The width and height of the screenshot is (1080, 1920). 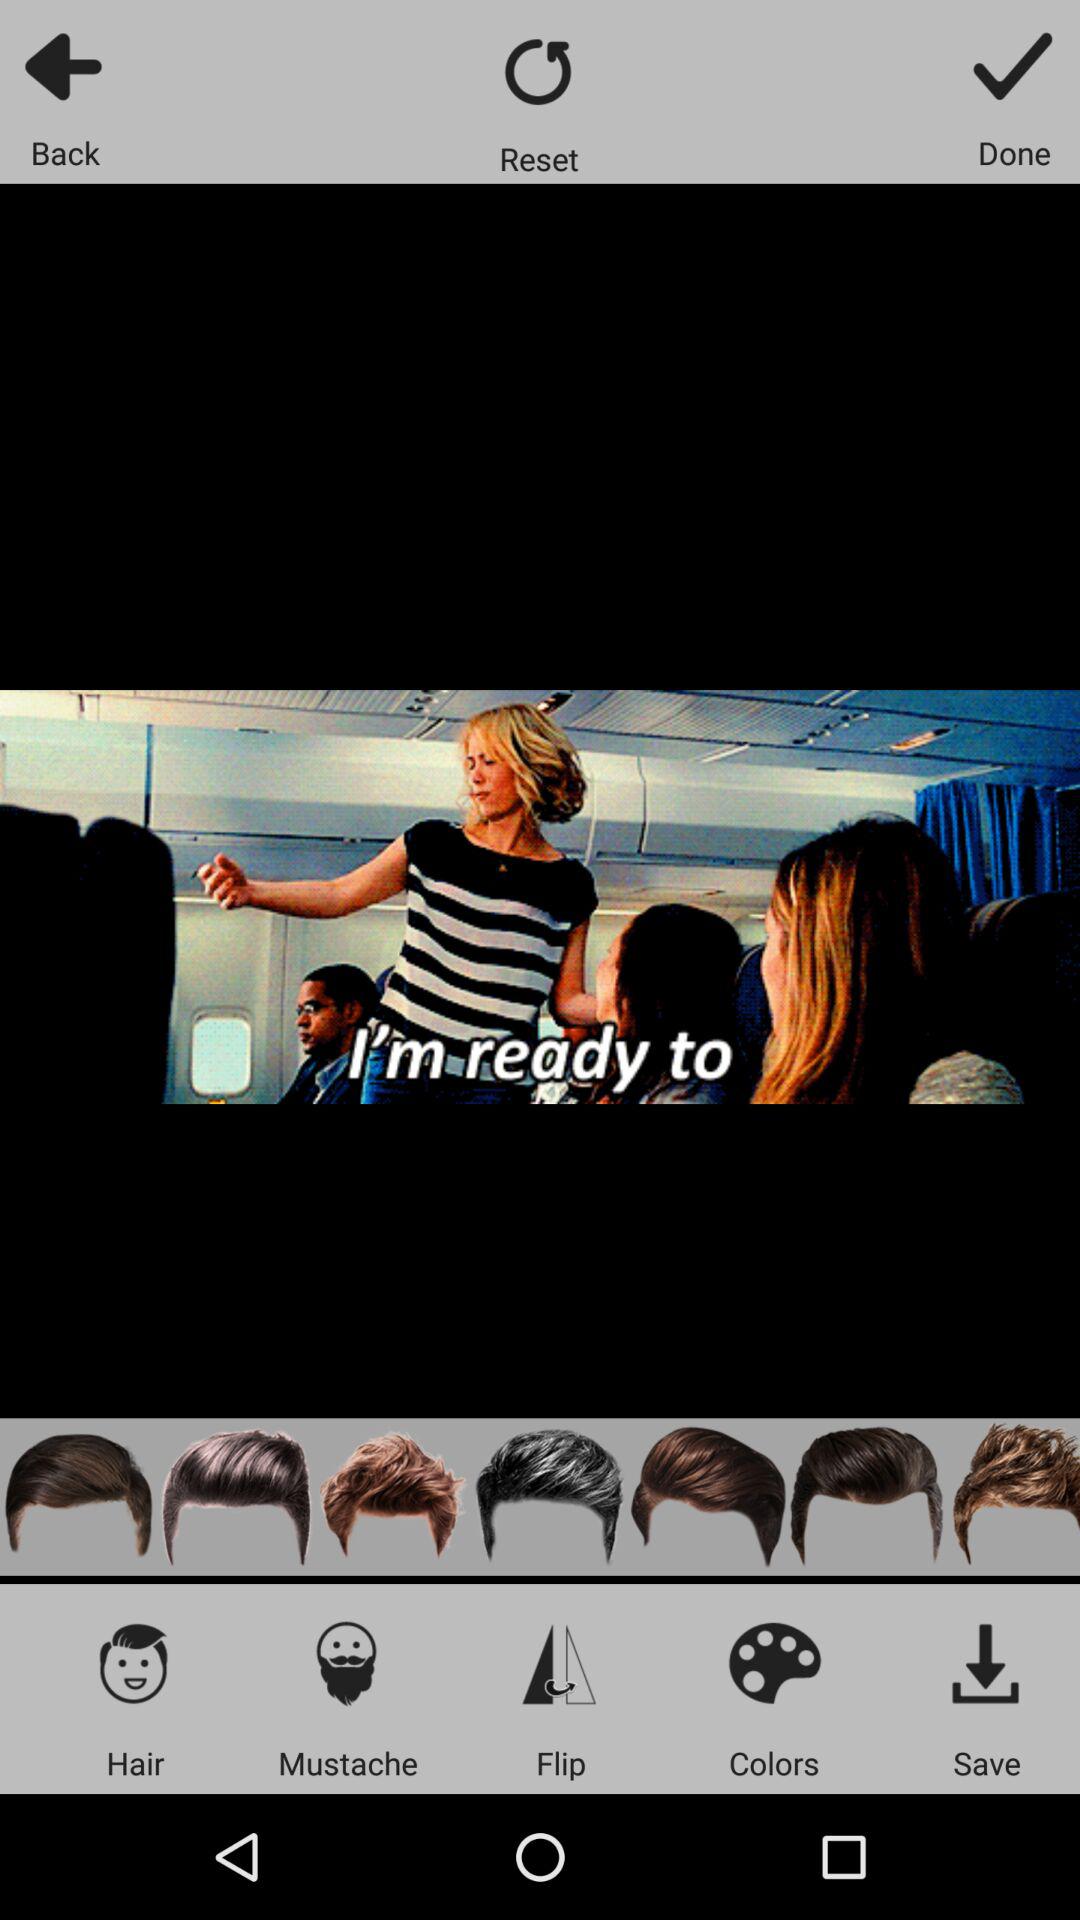 What do you see at coordinates (551, 1496) in the screenshot?
I see `select hairstyle` at bounding box center [551, 1496].